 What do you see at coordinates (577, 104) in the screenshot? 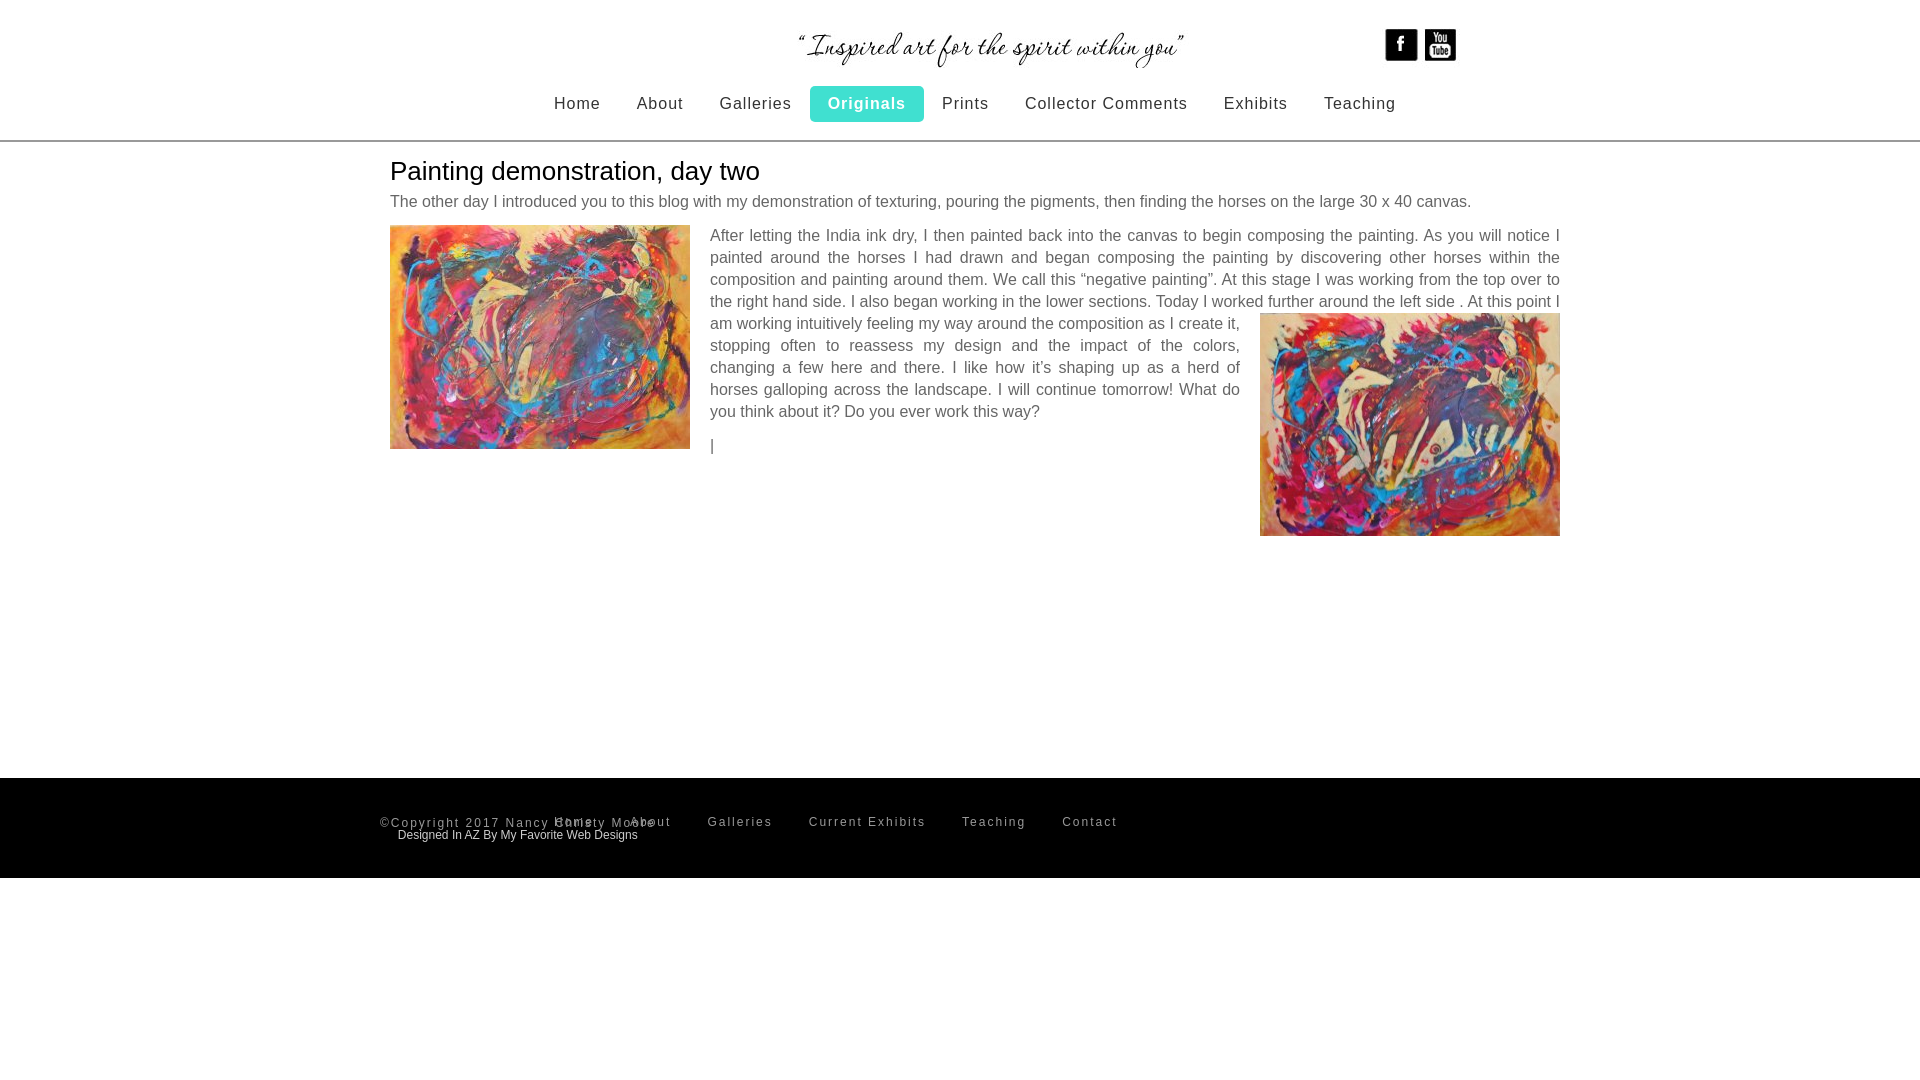
I see `Home` at bounding box center [577, 104].